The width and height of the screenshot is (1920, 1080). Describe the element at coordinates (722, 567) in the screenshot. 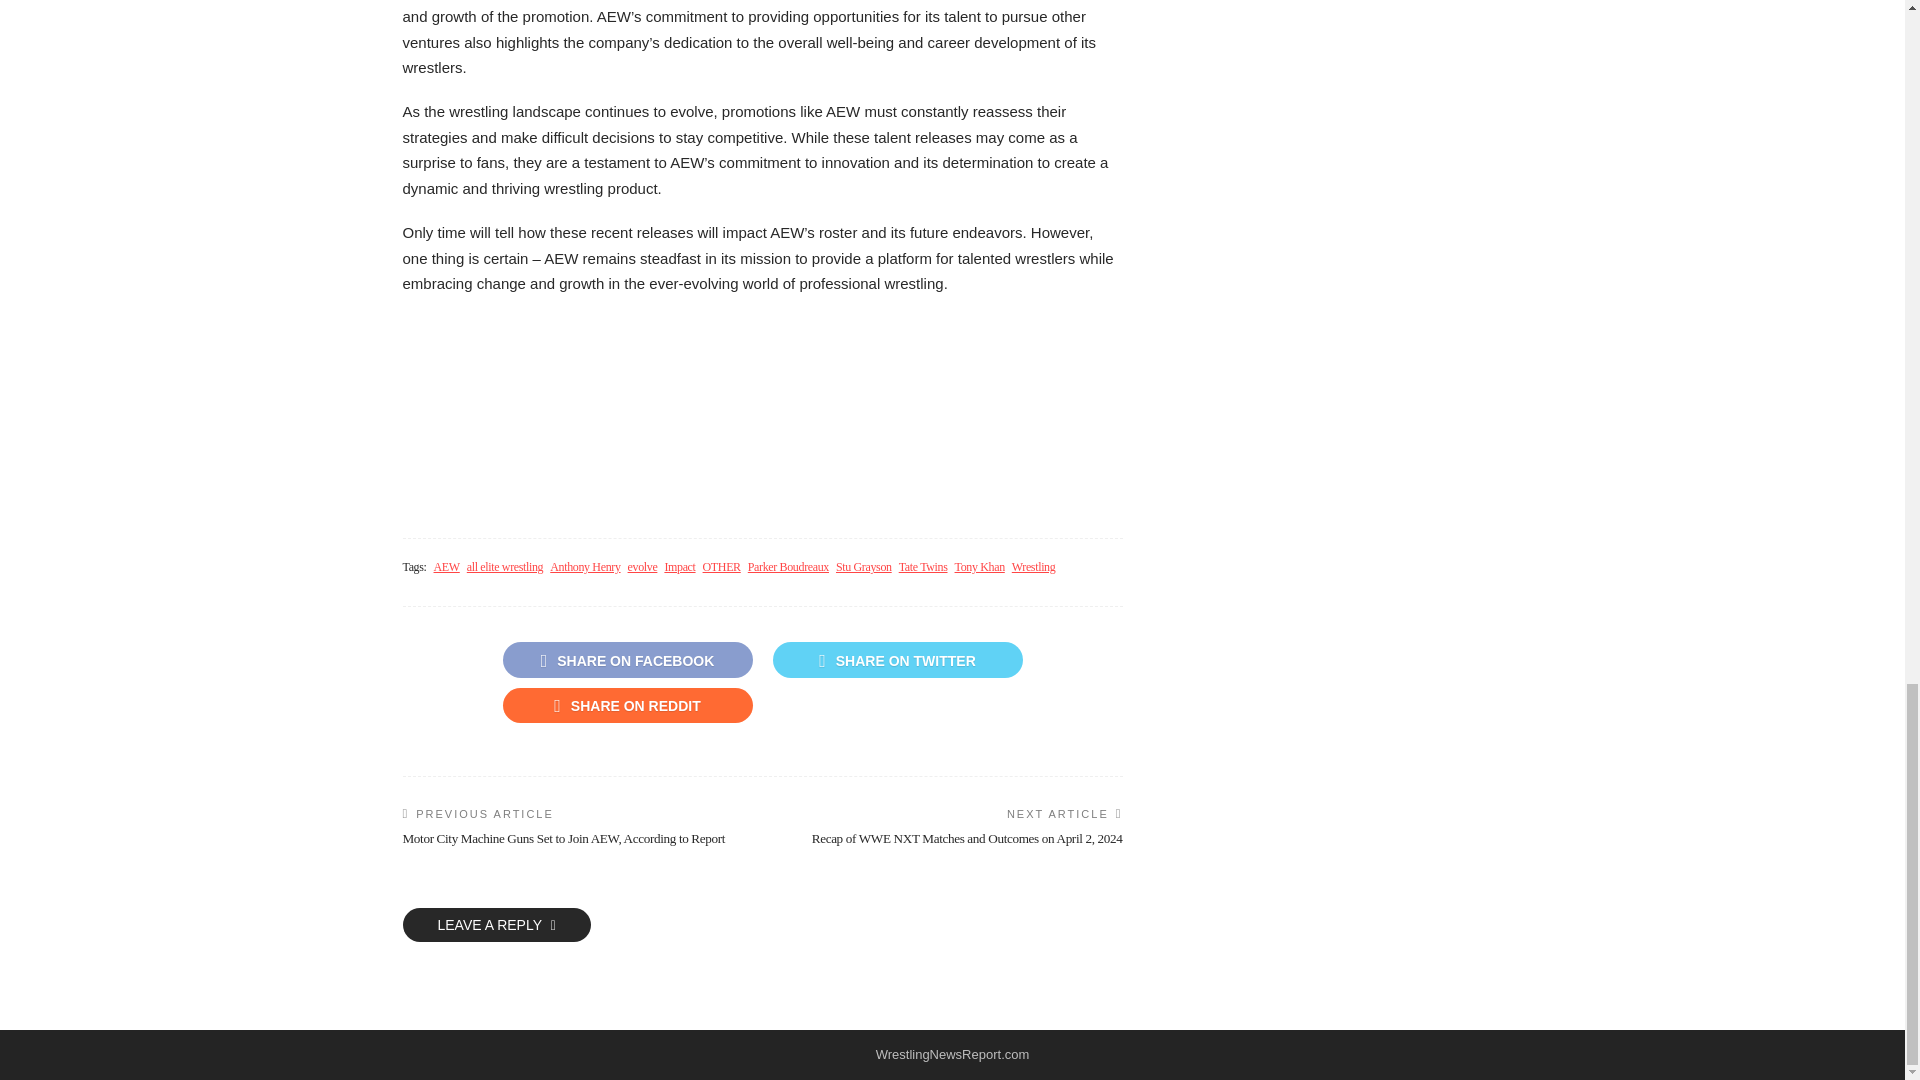

I see `OTHER` at that location.